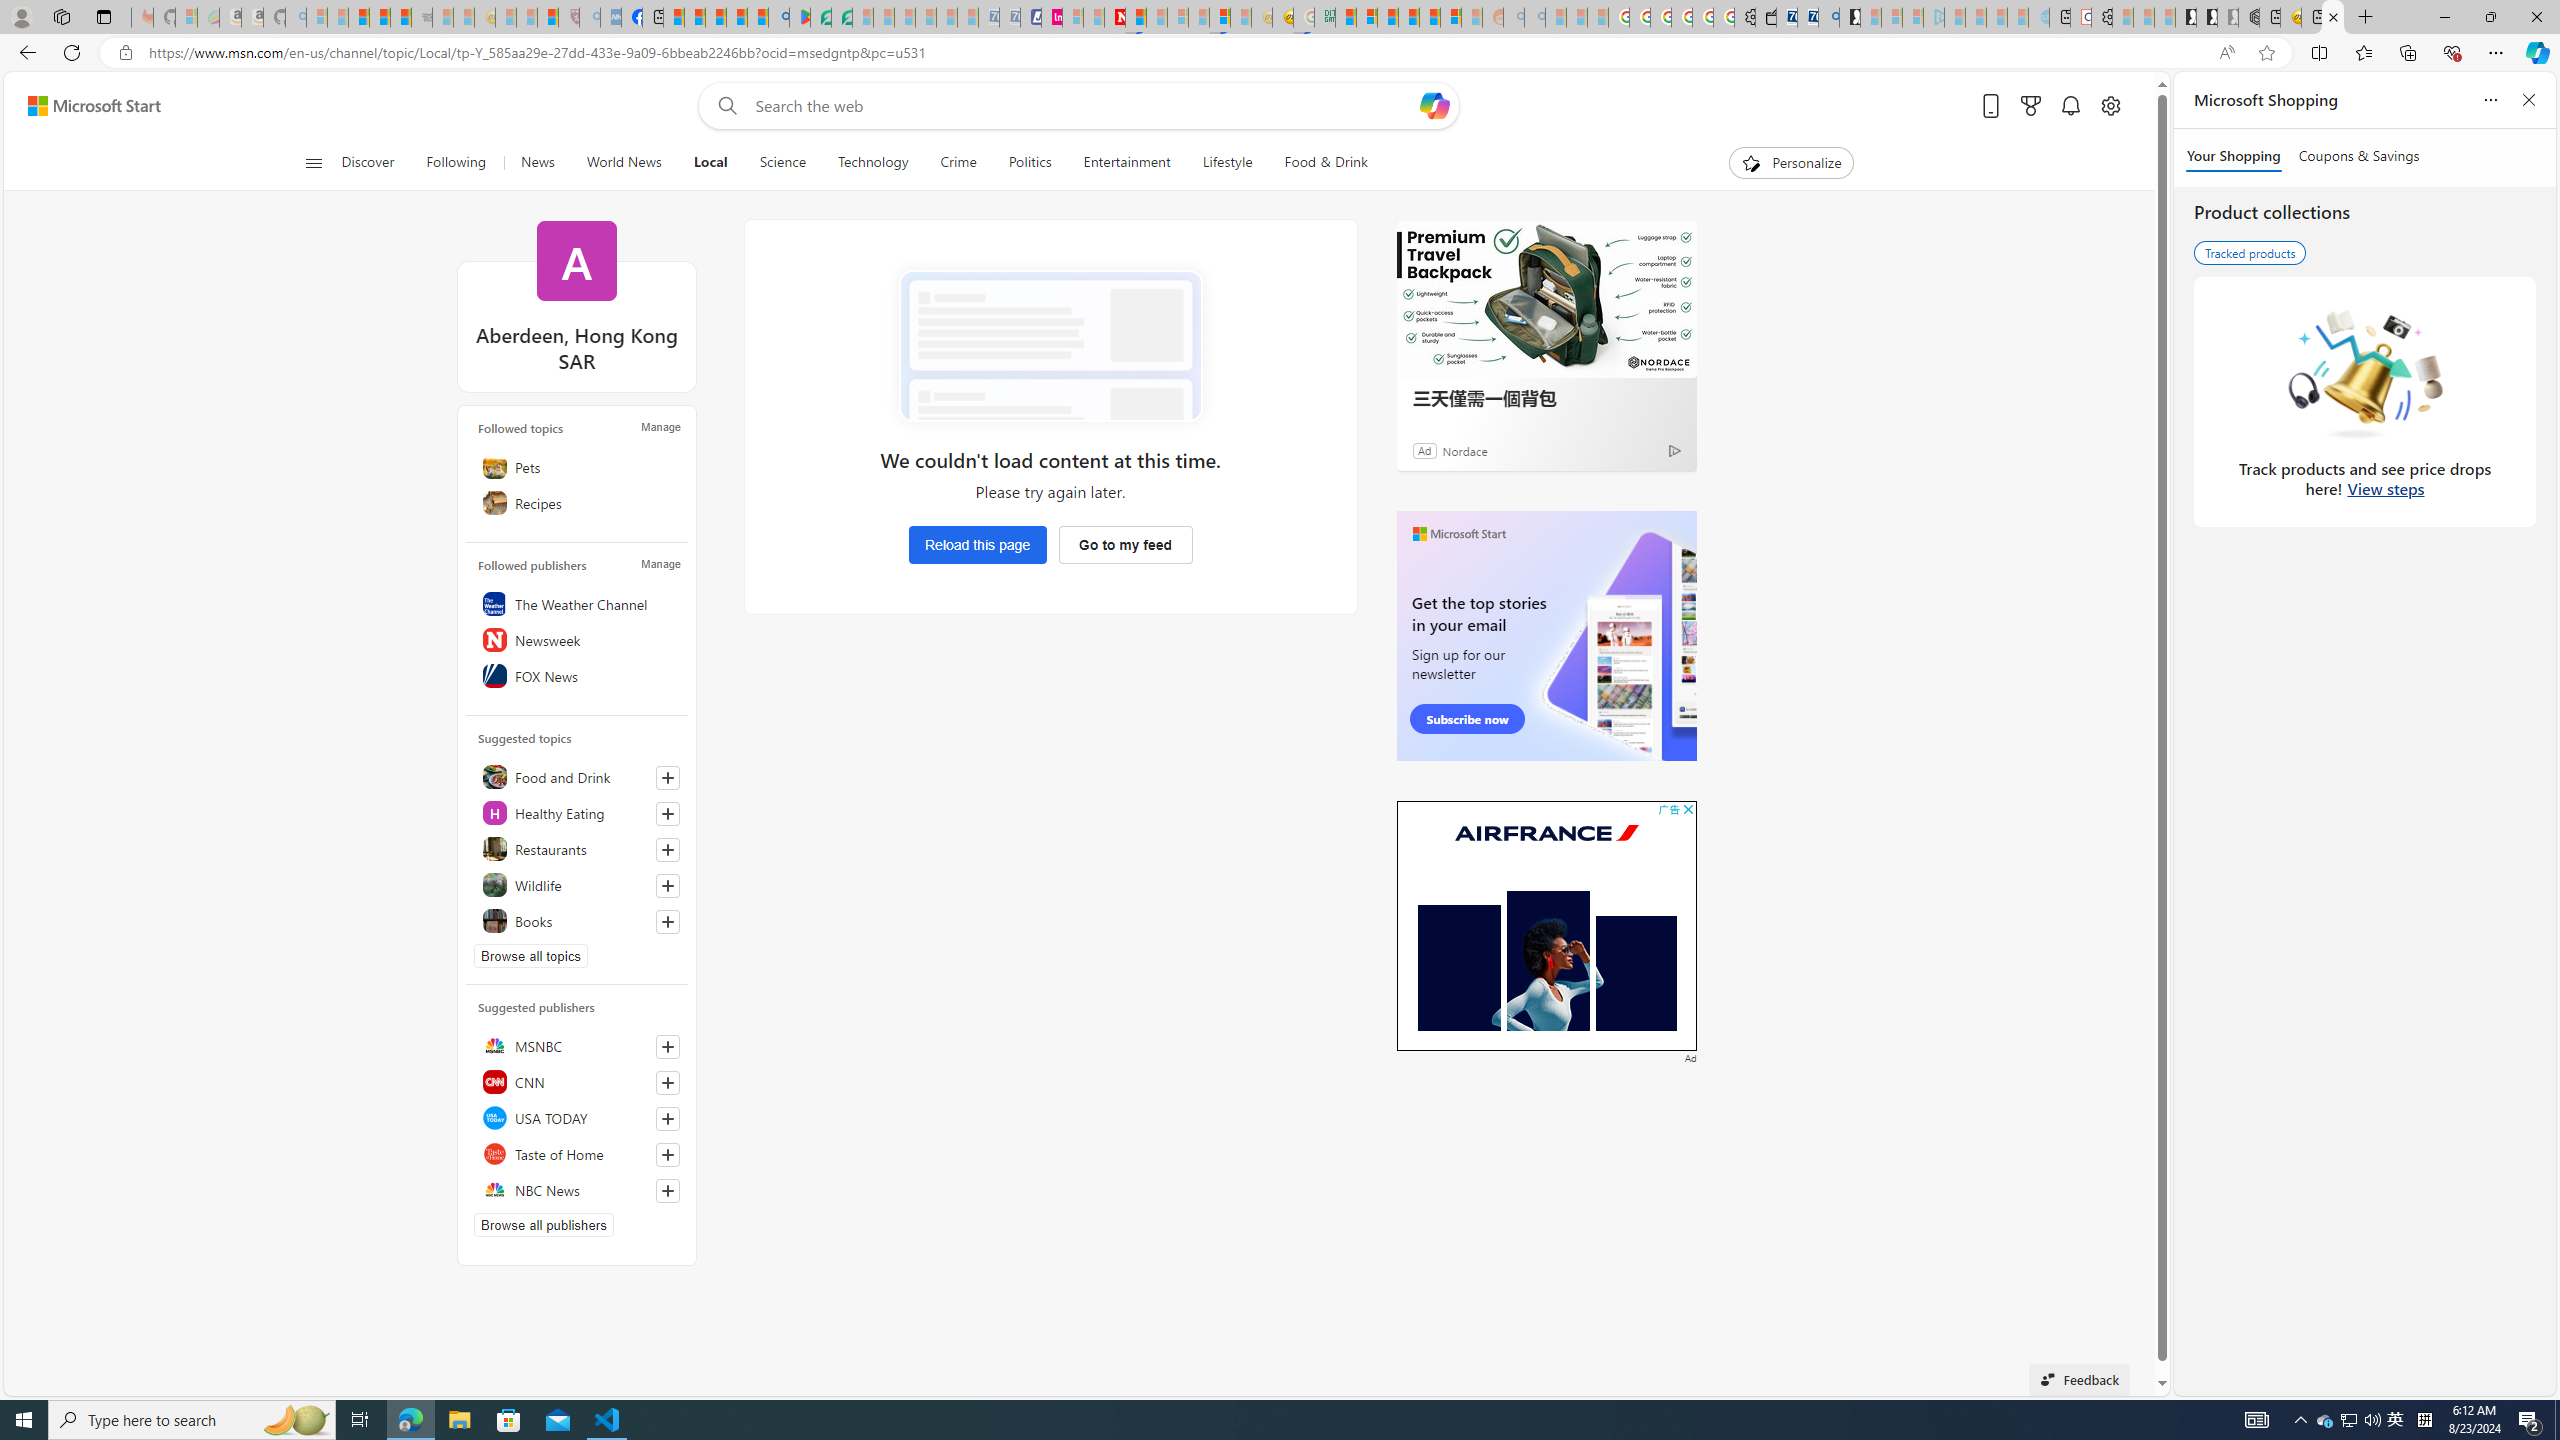 This screenshot has height=1440, width=2560. Describe the element at coordinates (1326, 163) in the screenshot. I see `Food & Drink` at that location.